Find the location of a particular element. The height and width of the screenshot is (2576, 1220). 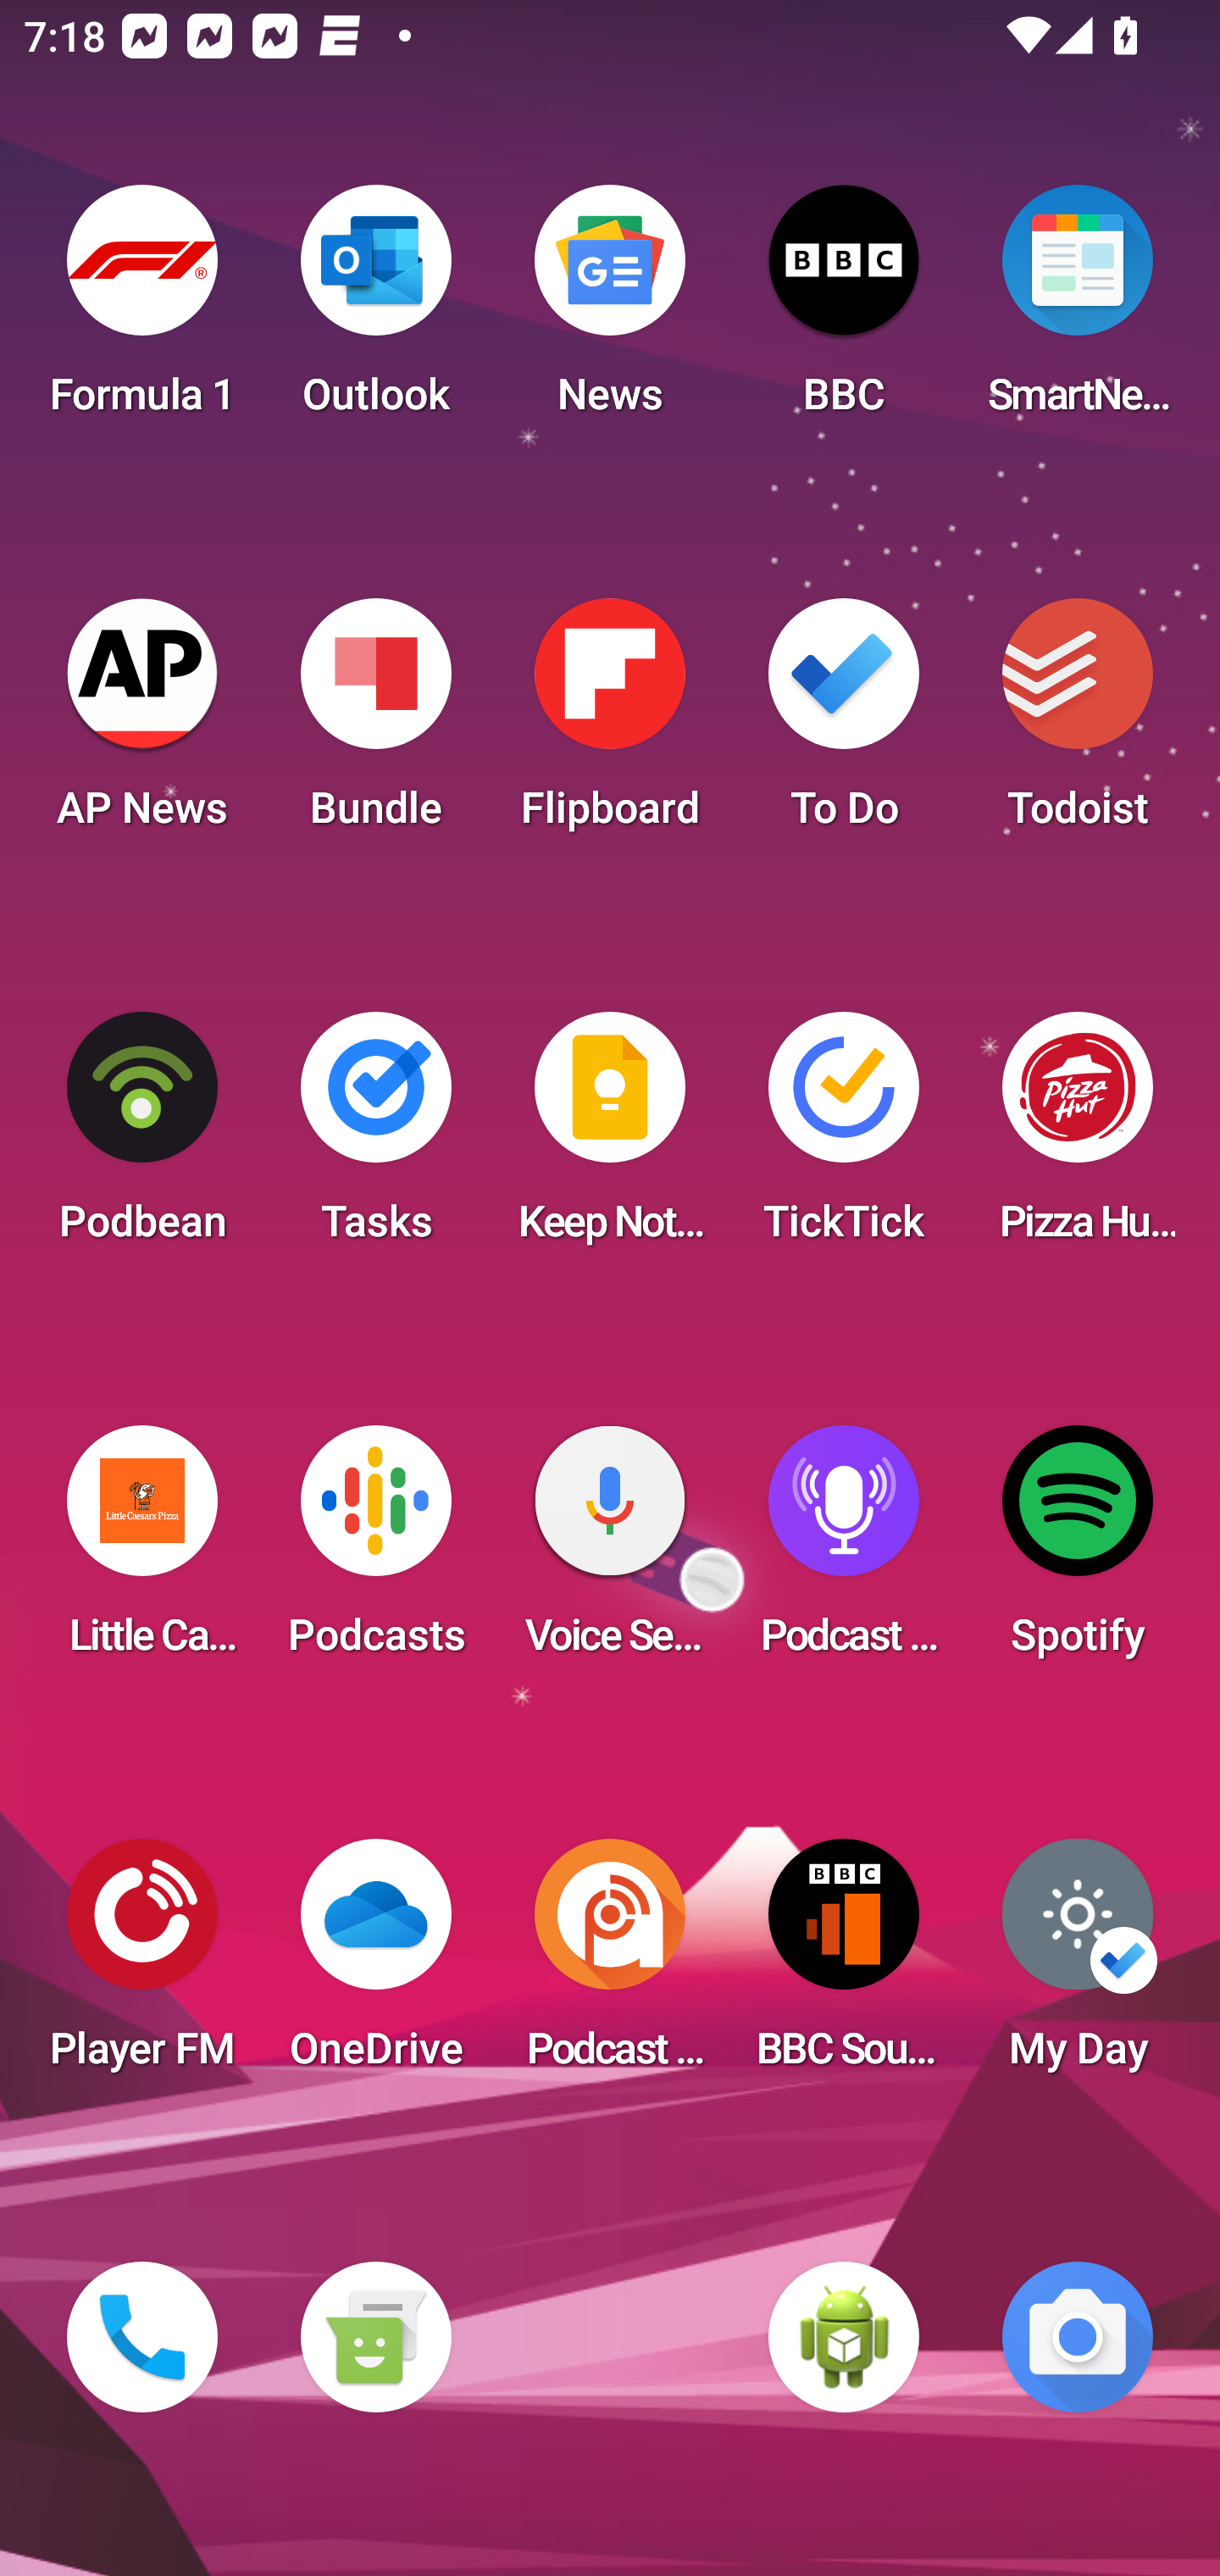

Messaging is located at coordinates (375, 2337).